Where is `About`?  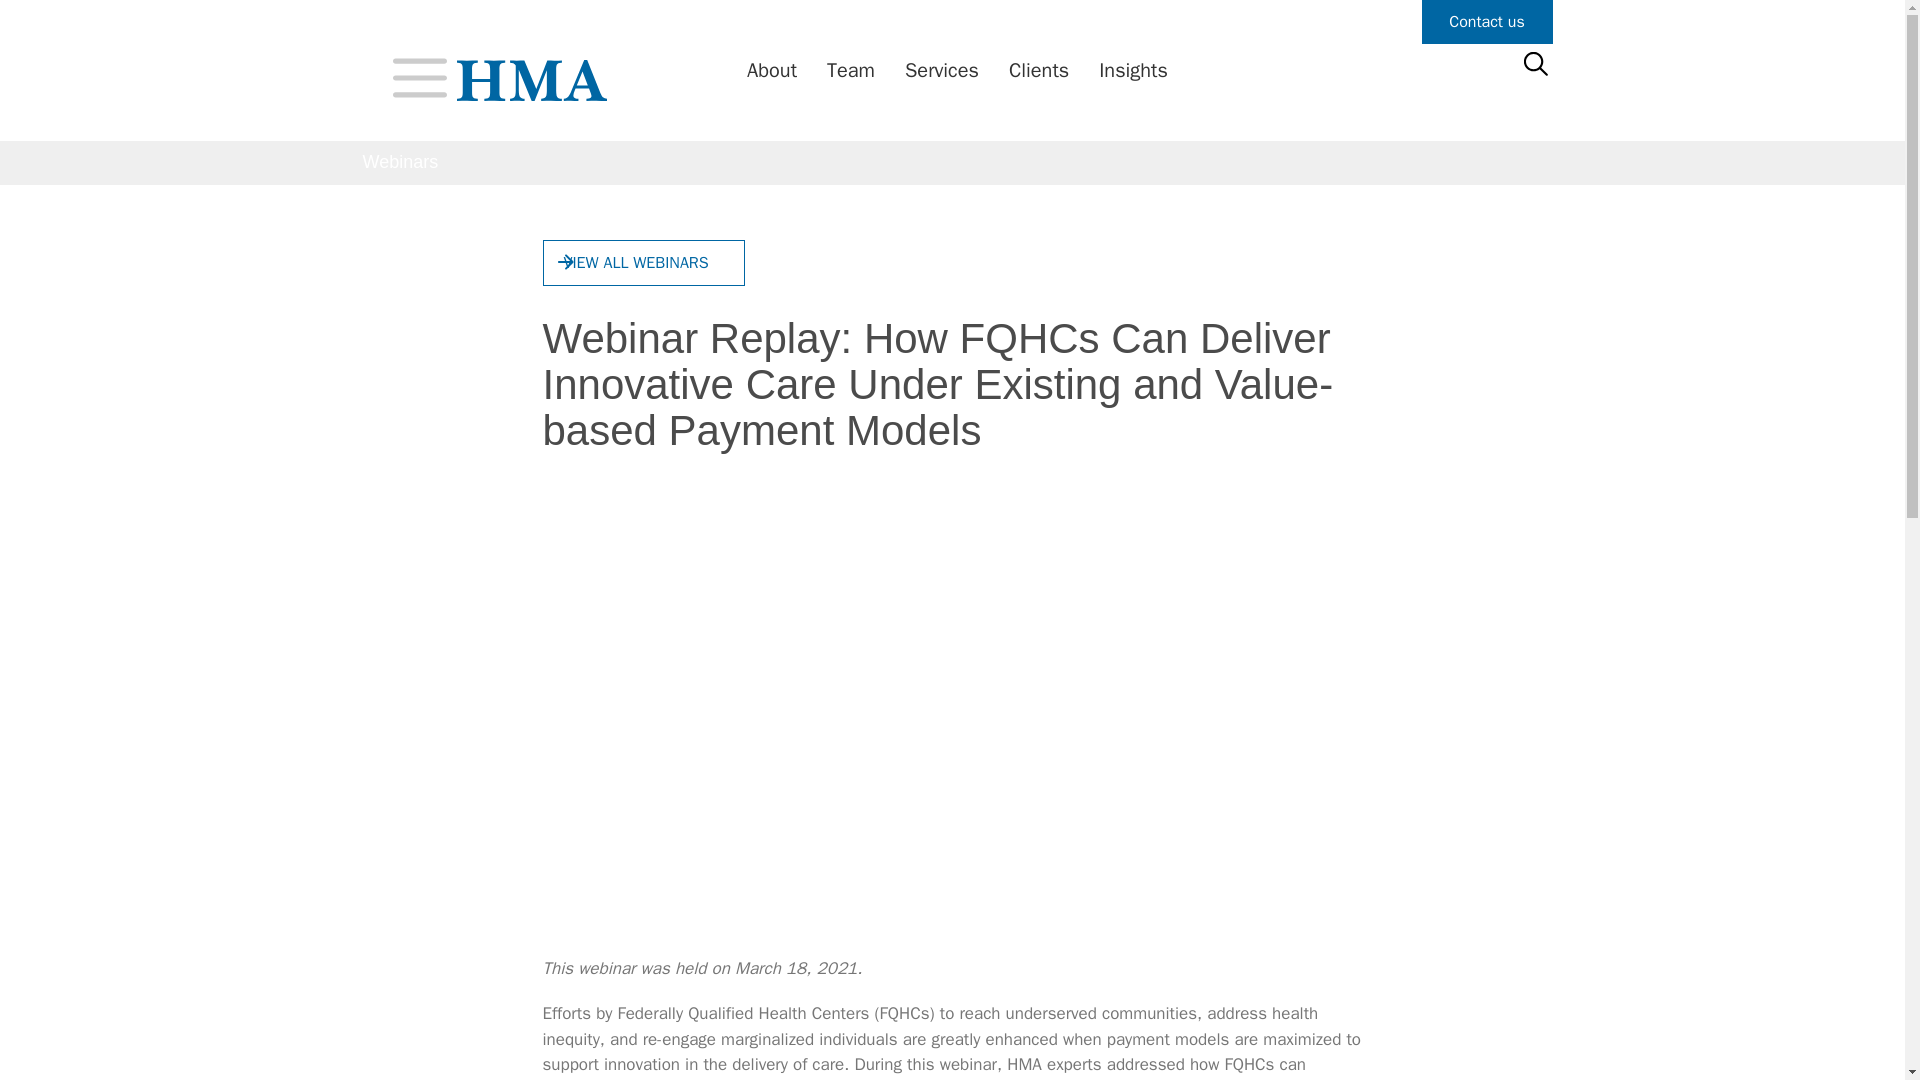 About is located at coordinates (766, 71).